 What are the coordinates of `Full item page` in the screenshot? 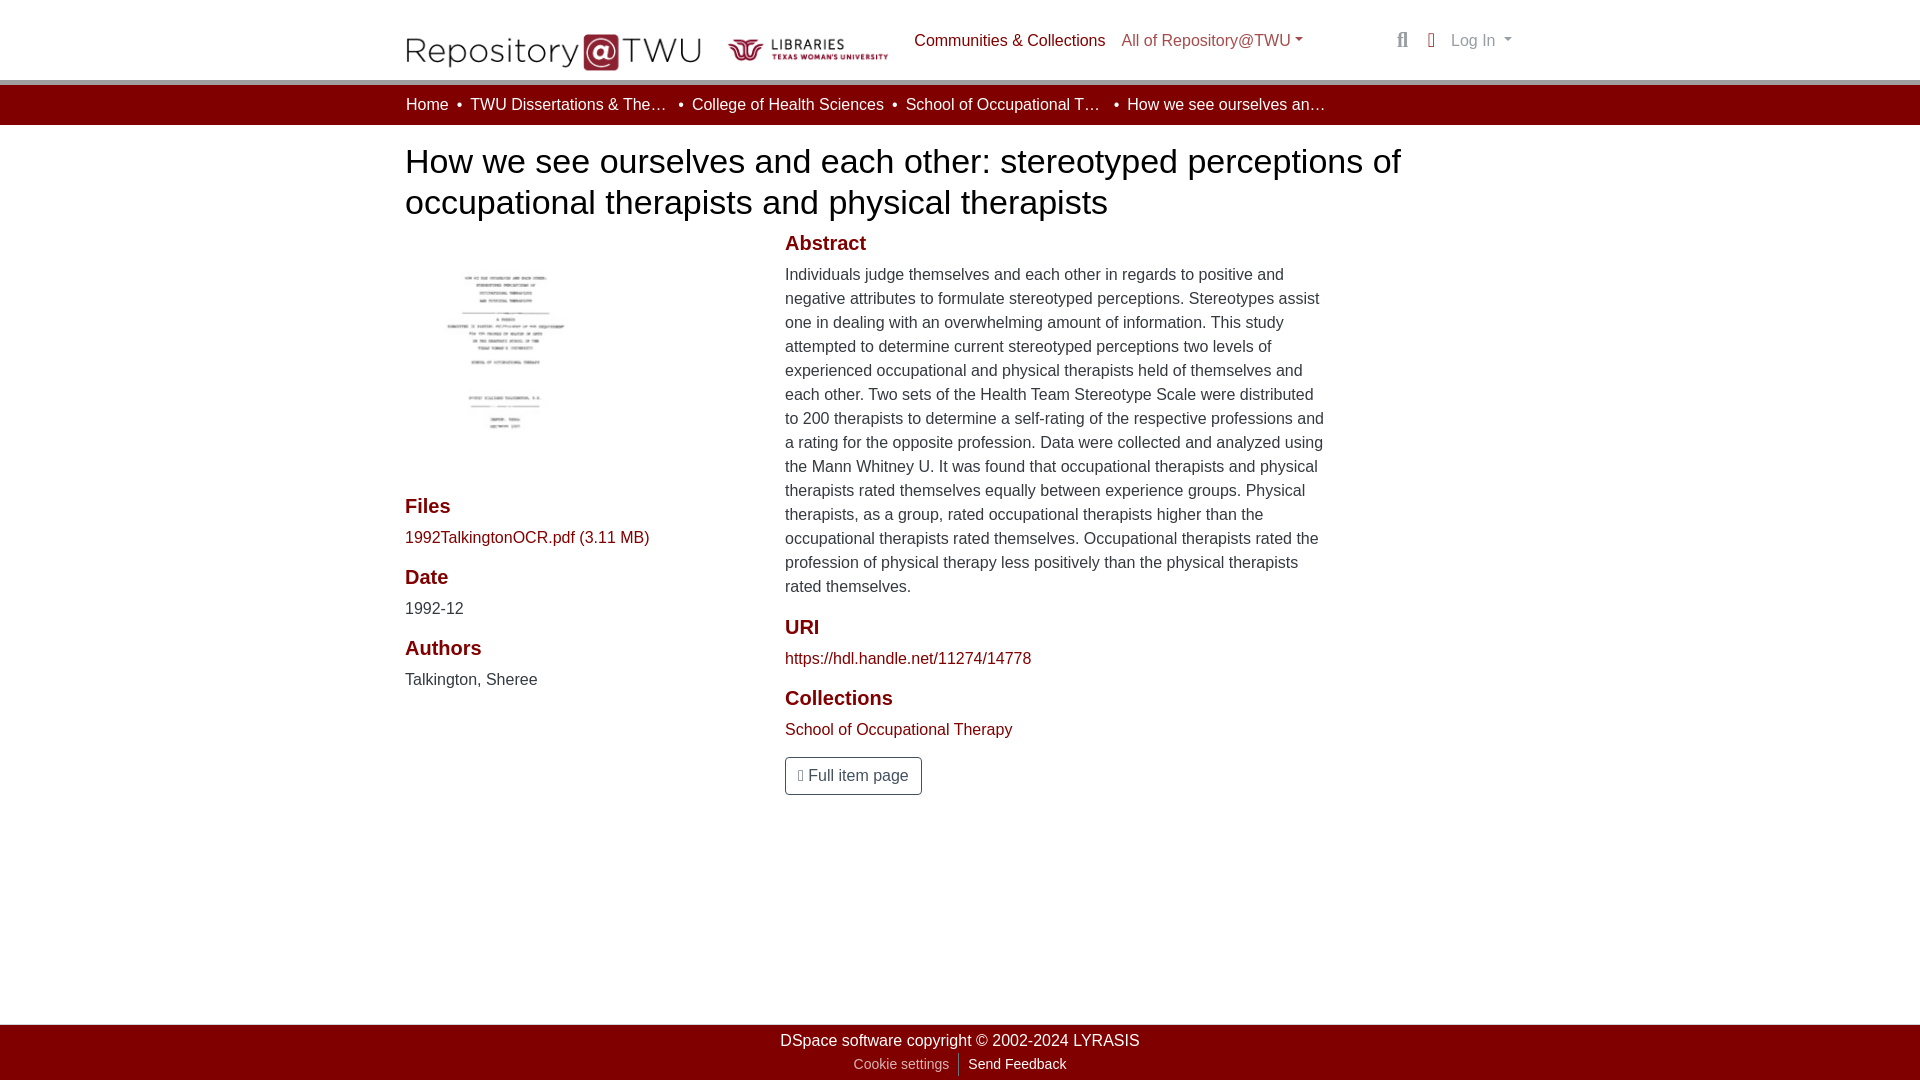 It's located at (853, 776).